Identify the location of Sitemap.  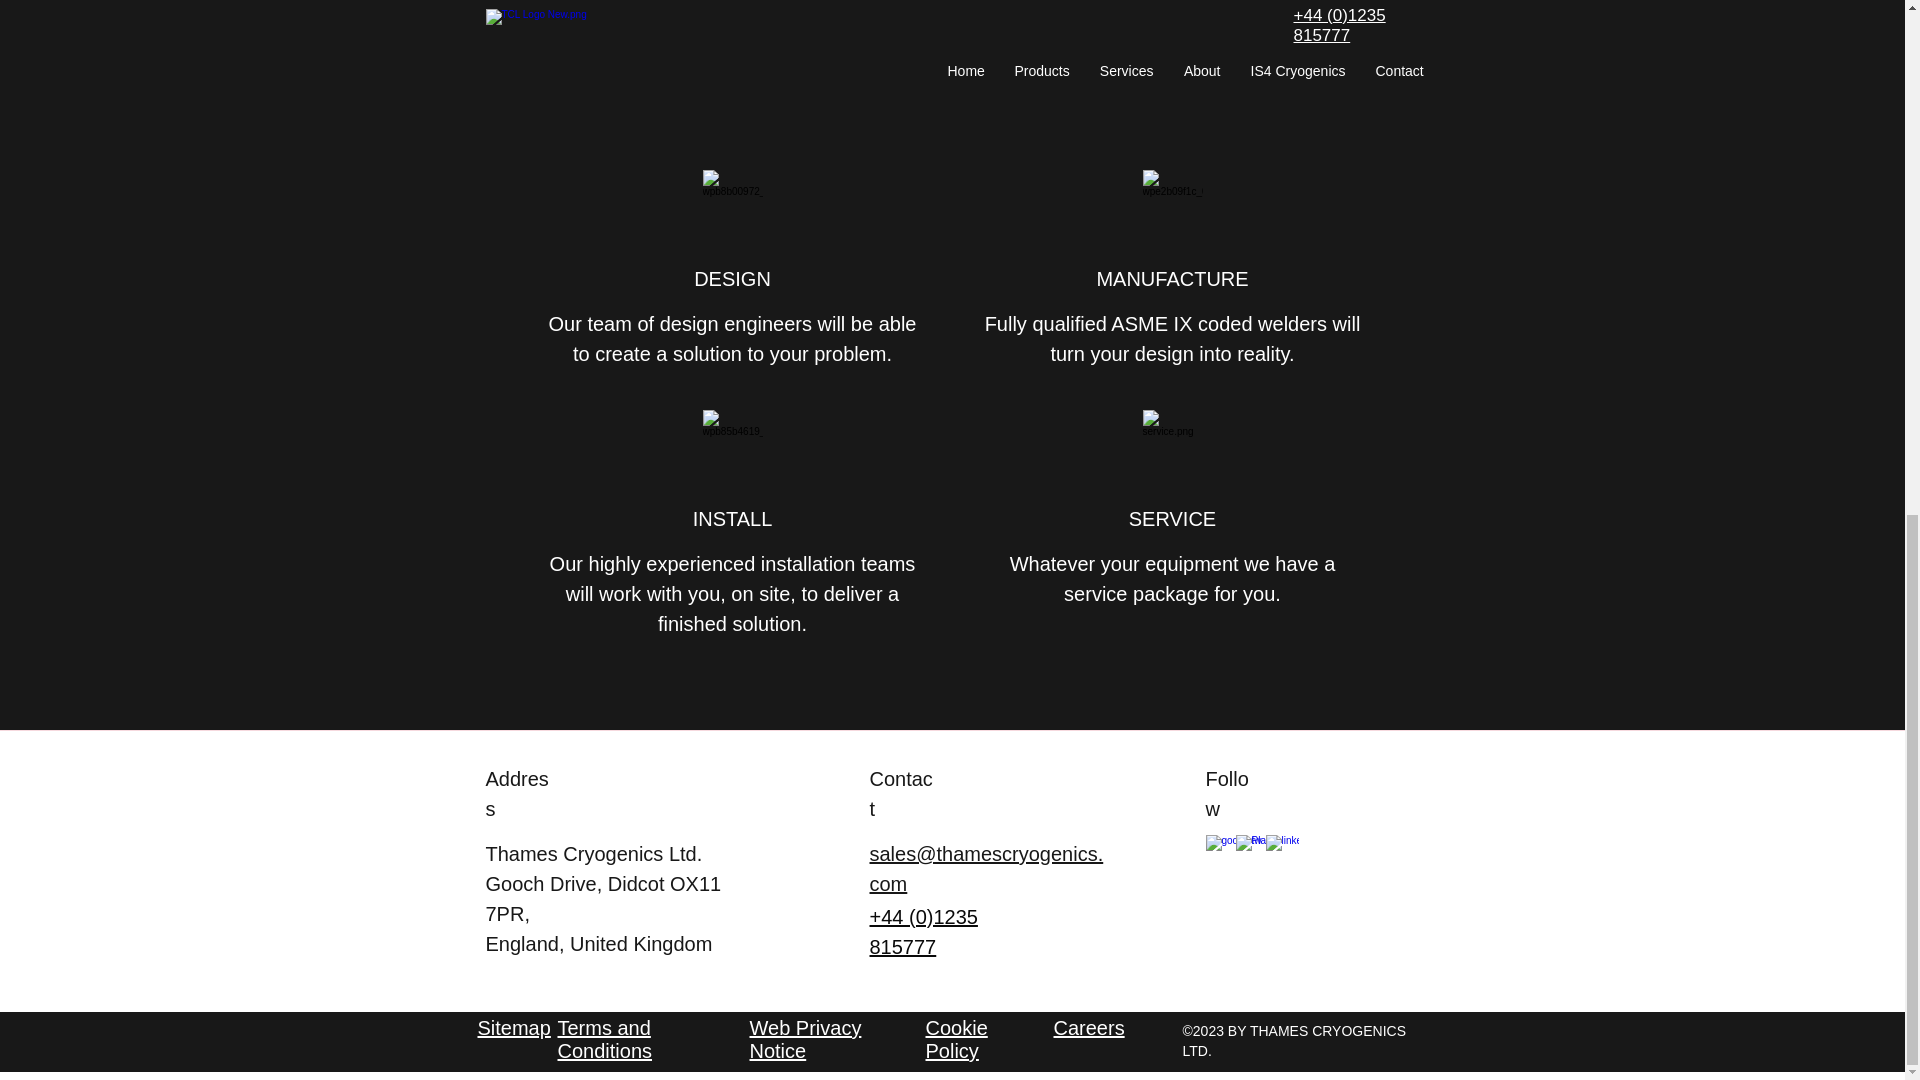
(514, 1028).